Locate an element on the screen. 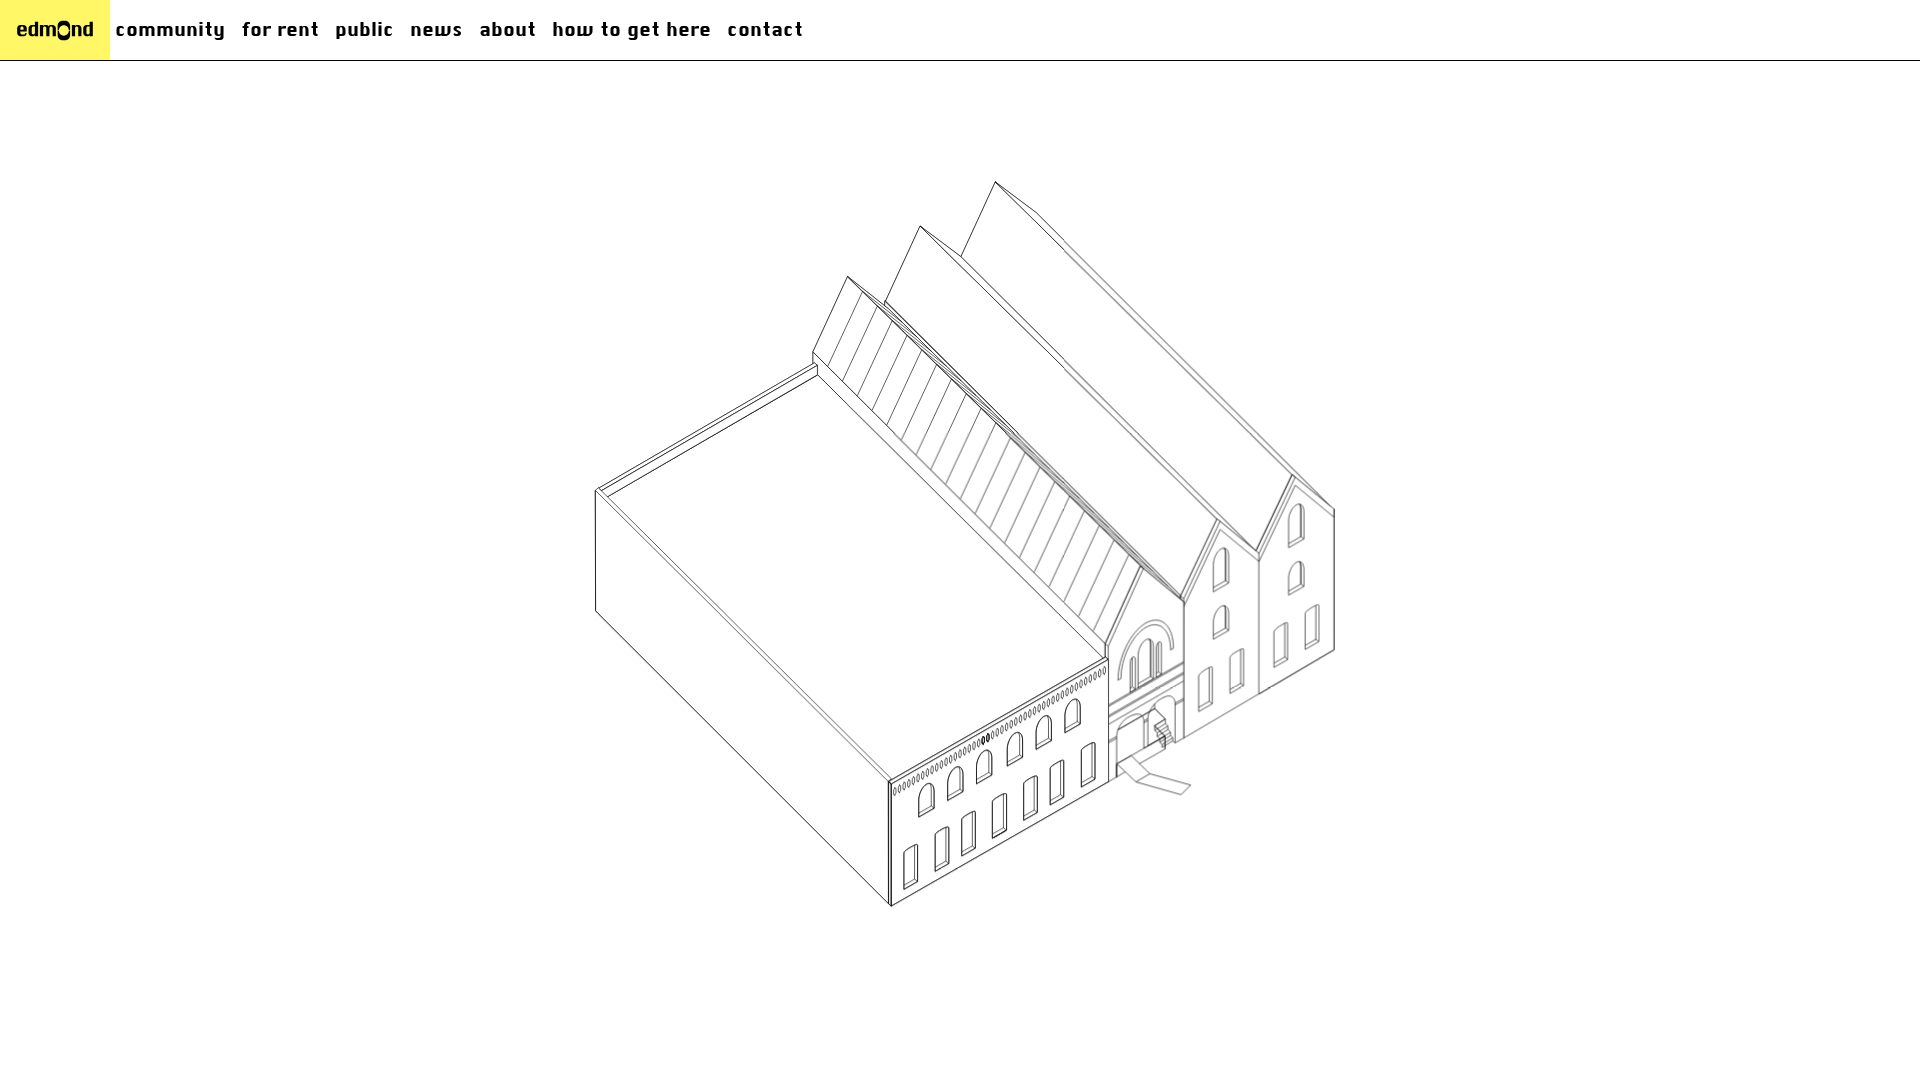 This screenshot has width=1920, height=1080. for rent is located at coordinates (280, 30).